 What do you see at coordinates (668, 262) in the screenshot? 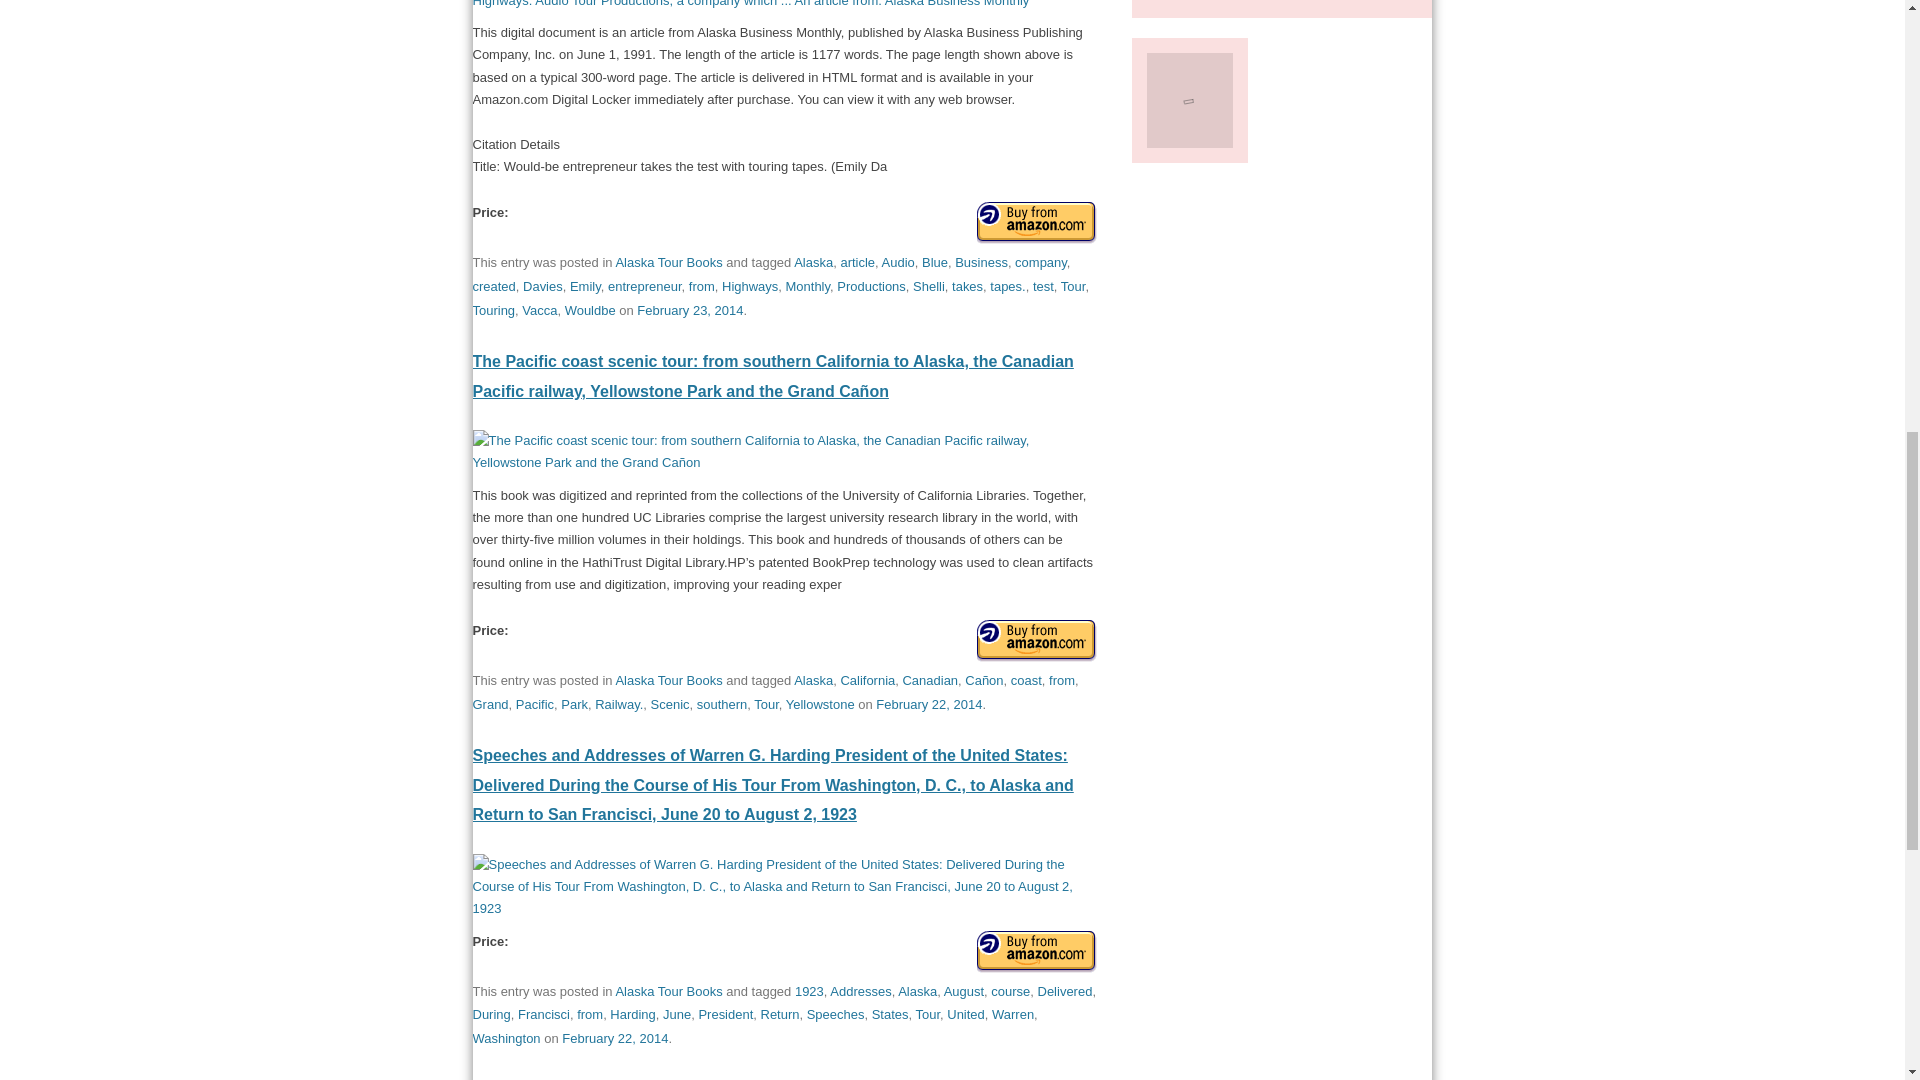
I see `Alaska Tour Books` at bounding box center [668, 262].